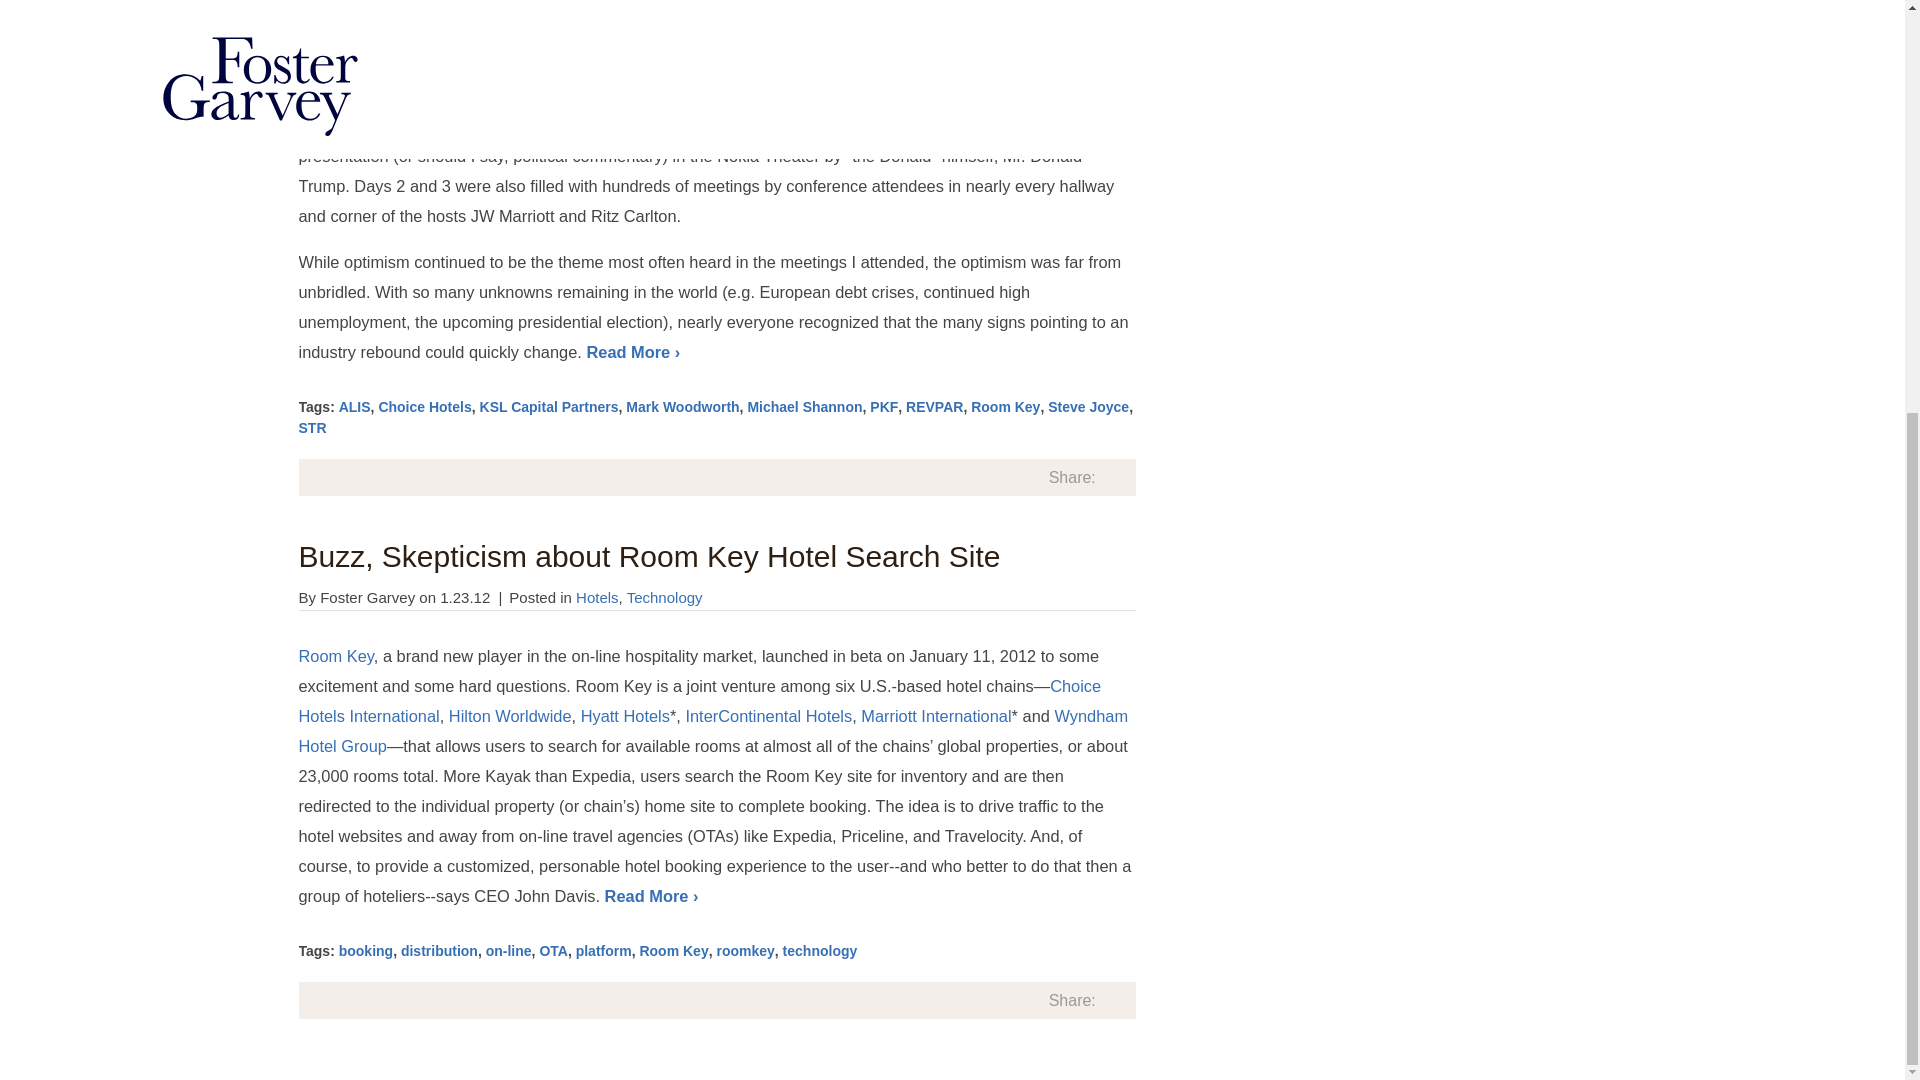  I want to click on platform, so click(604, 950).